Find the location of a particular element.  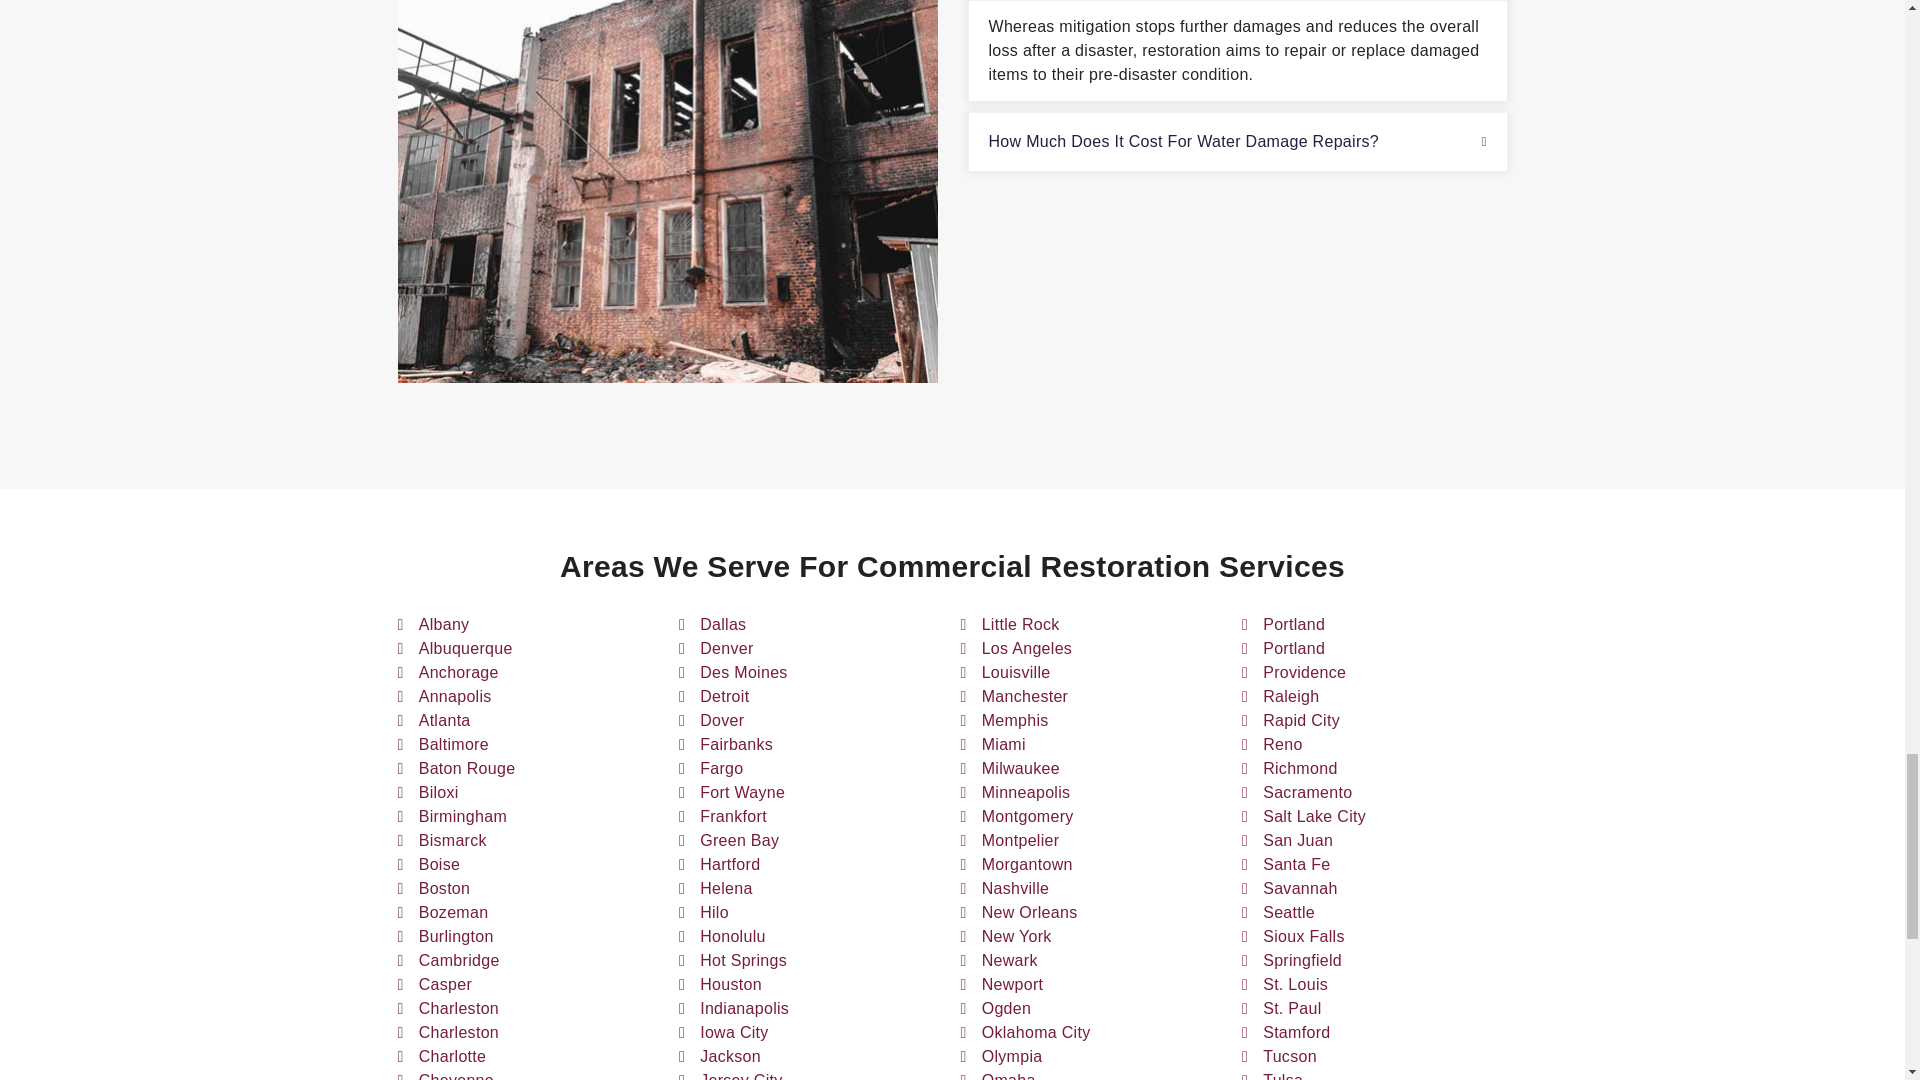

How Much Does It Cost For Water Damage Repairs? is located at coordinates (1236, 142).